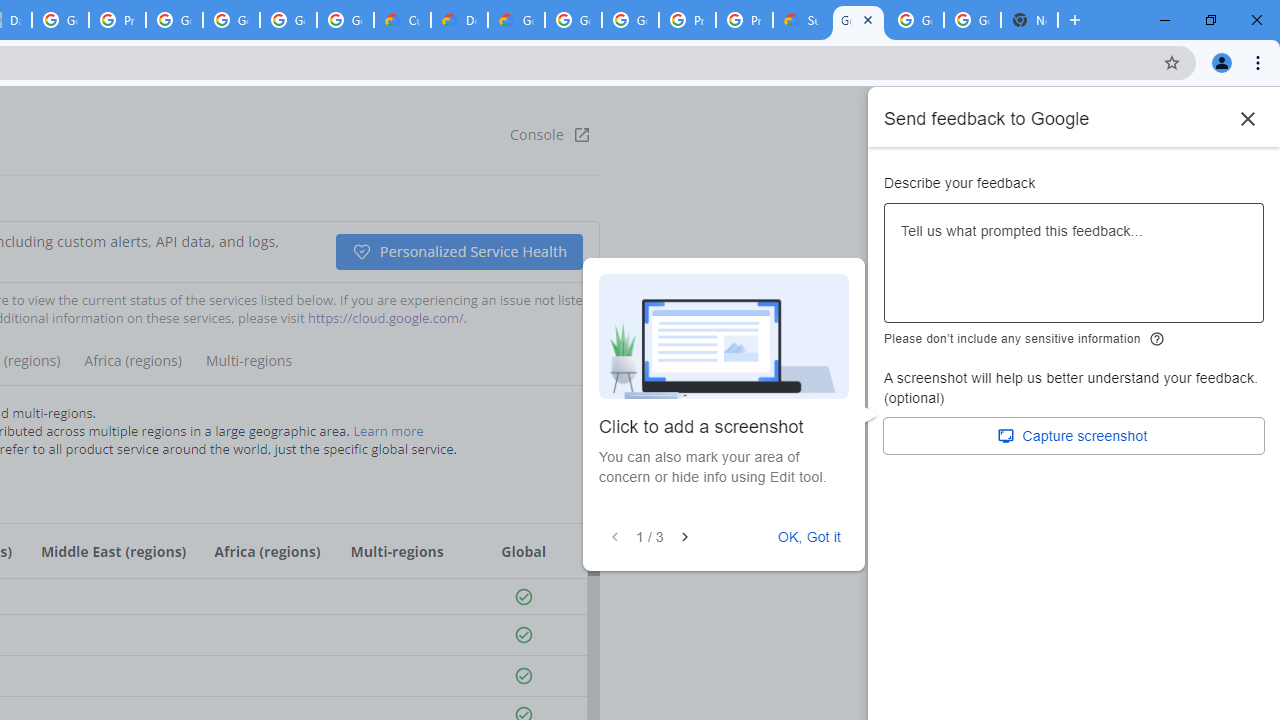  I want to click on Google Cloud Service Health, so click(858, 20).